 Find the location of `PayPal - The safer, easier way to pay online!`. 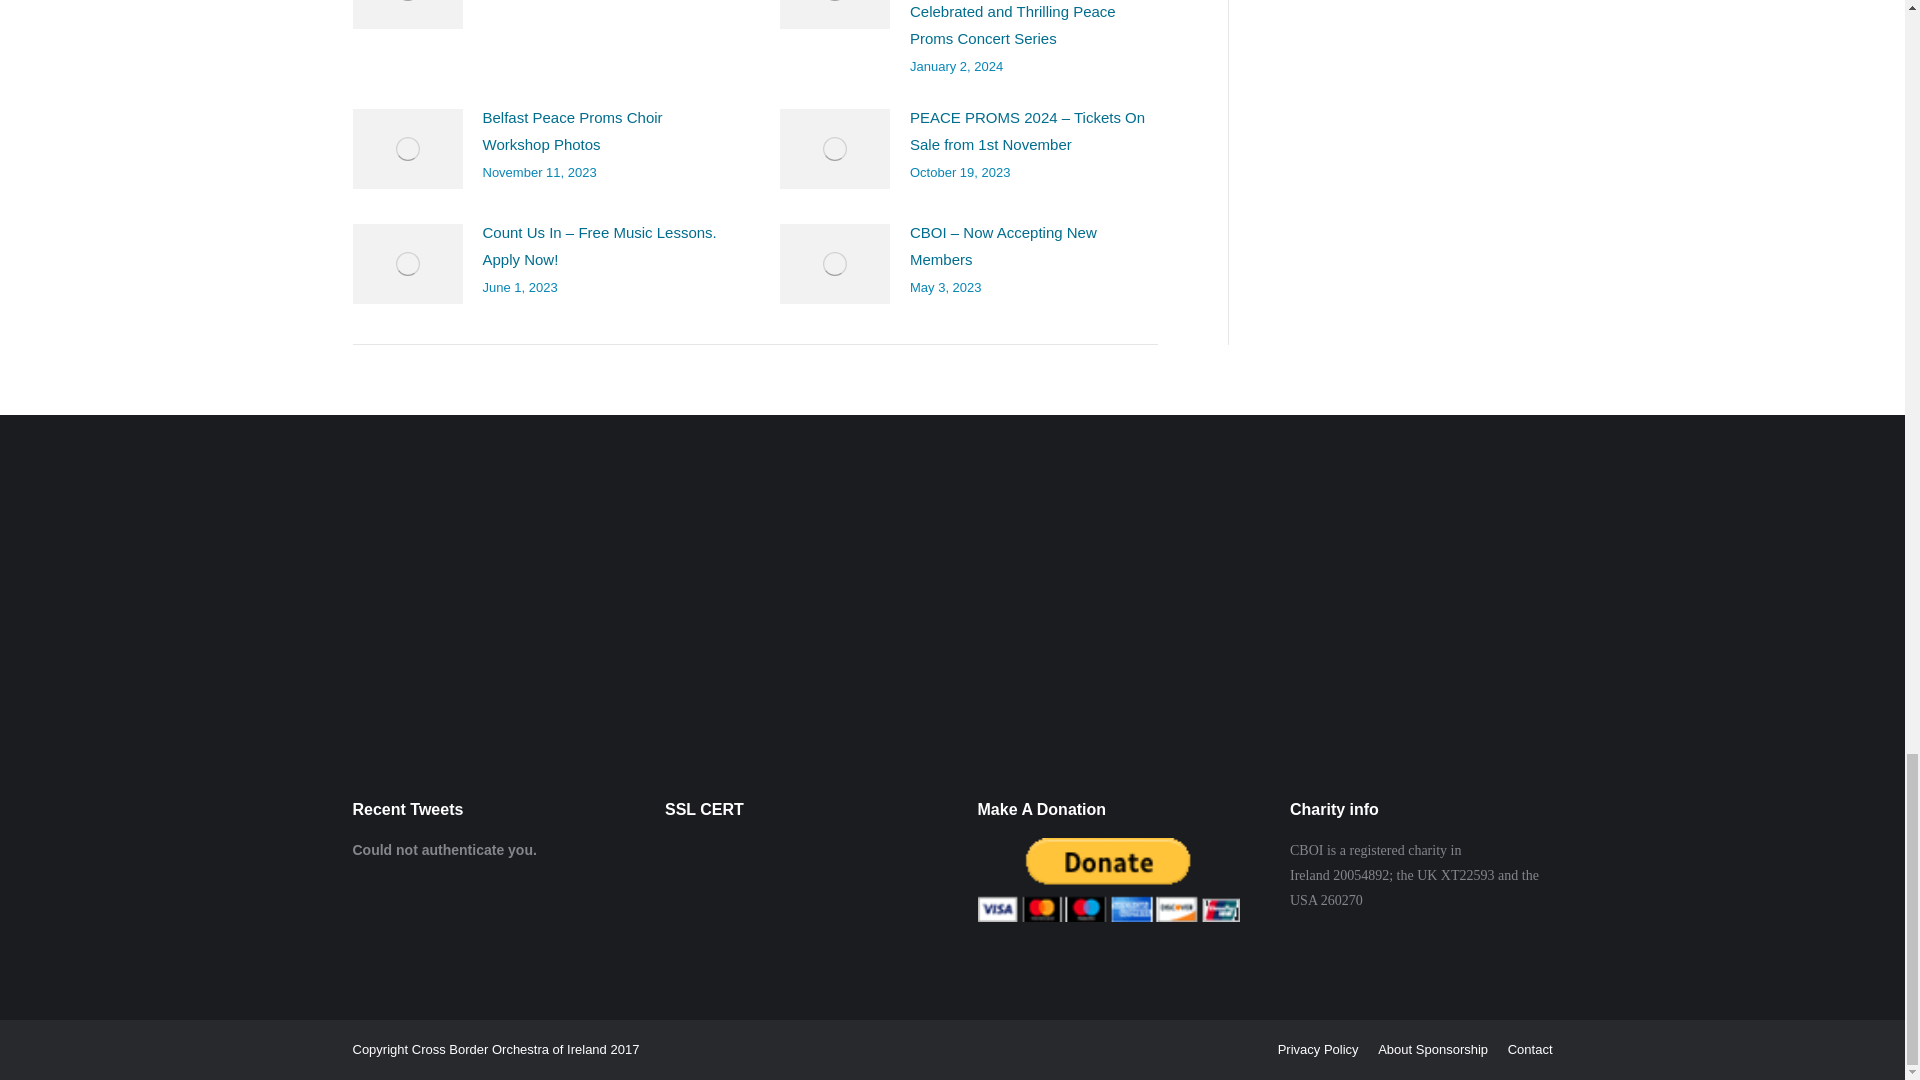

PayPal - The safer, easier way to pay online! is located at coordinates (1108, 880).